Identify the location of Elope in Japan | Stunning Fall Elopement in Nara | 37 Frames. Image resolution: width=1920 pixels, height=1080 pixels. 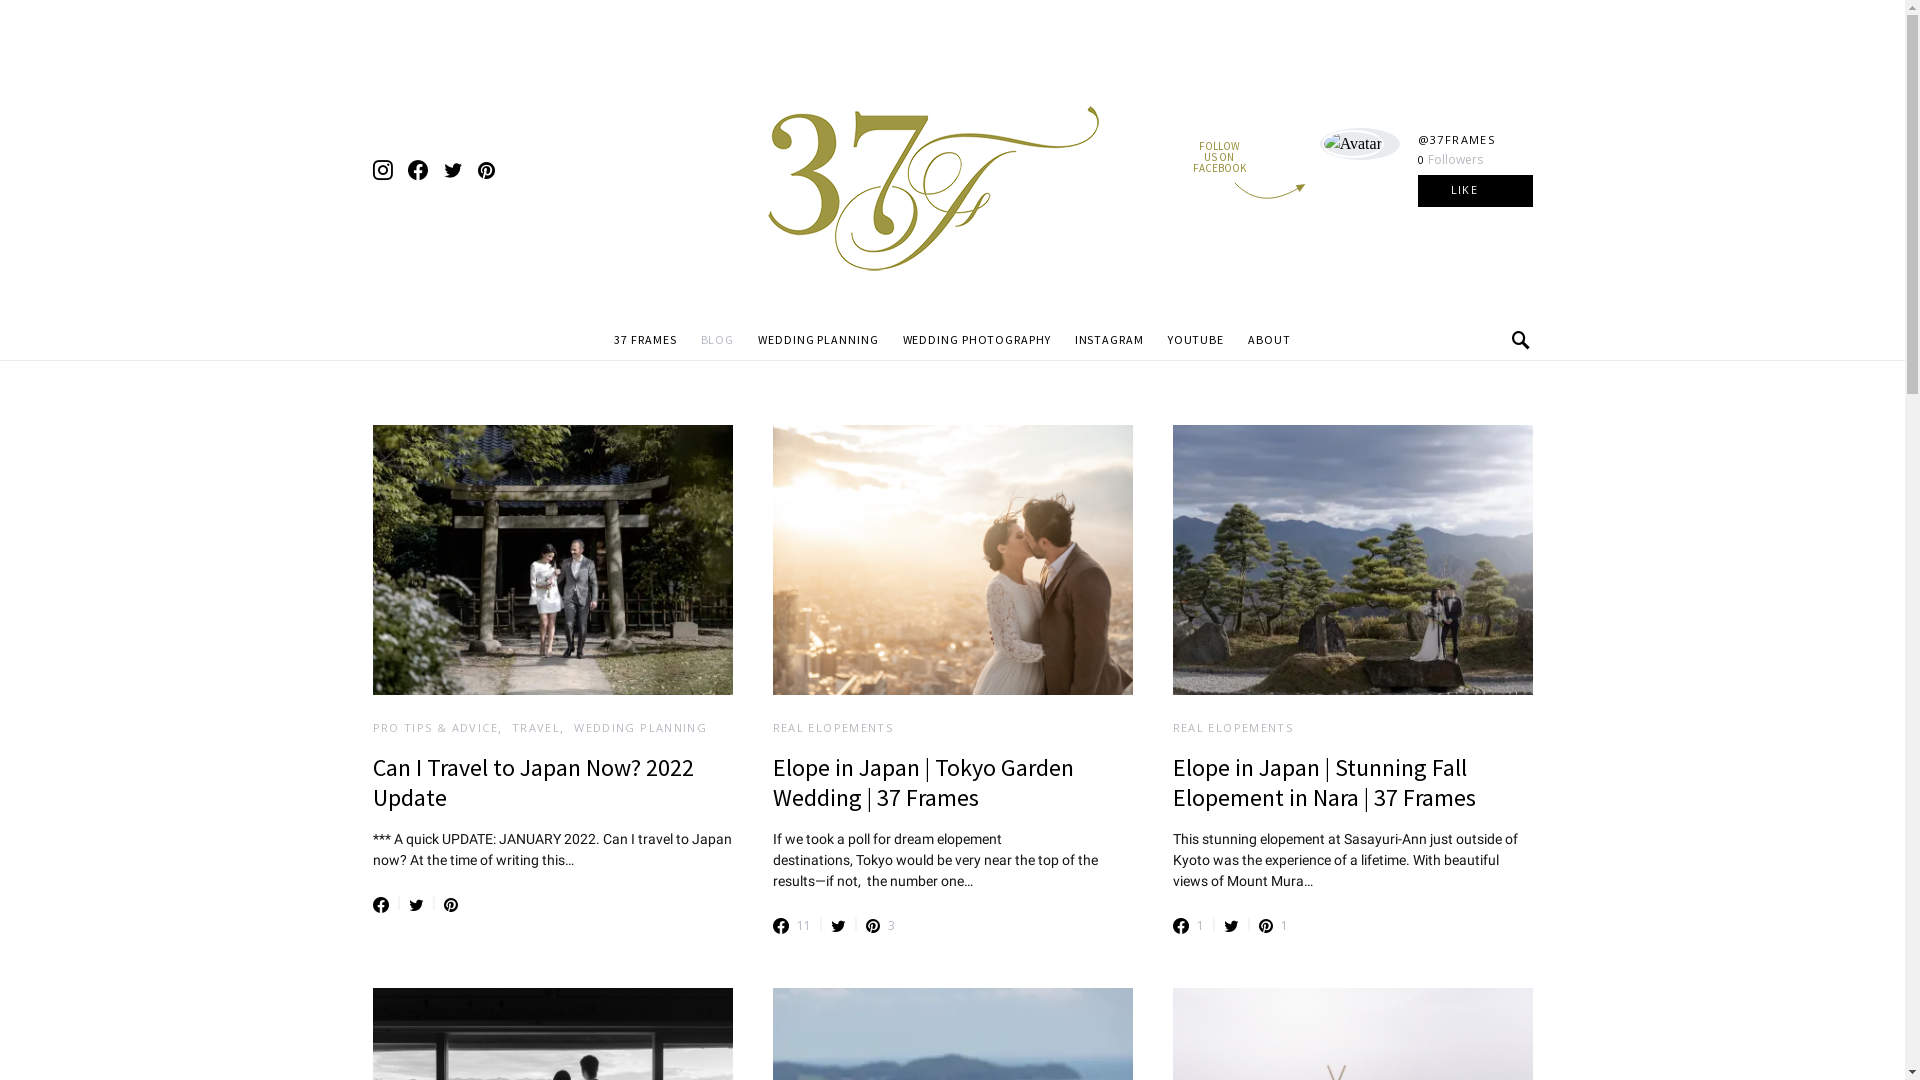
(1324, 782).